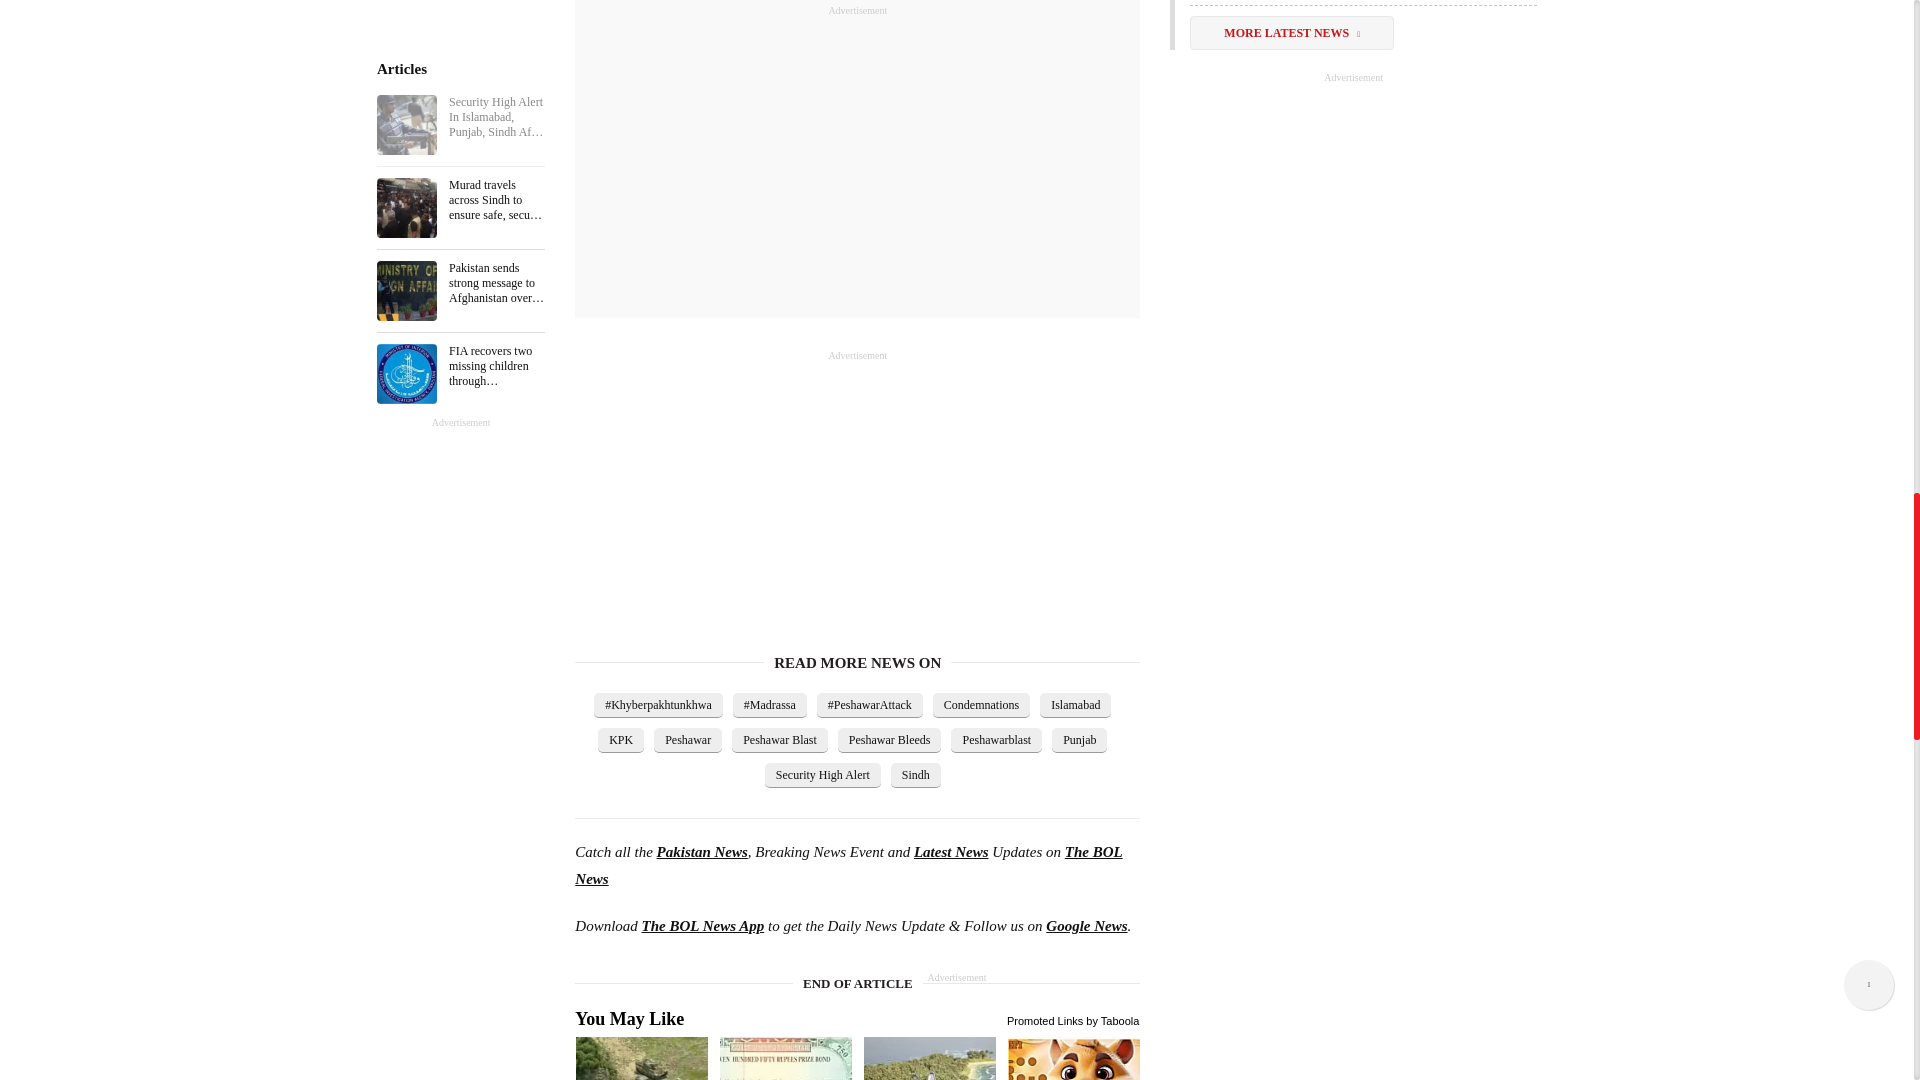  What do you see at coordinates (857, 158) in the screenshot?
I see `Advertisement` at bounding box center [857, 158].